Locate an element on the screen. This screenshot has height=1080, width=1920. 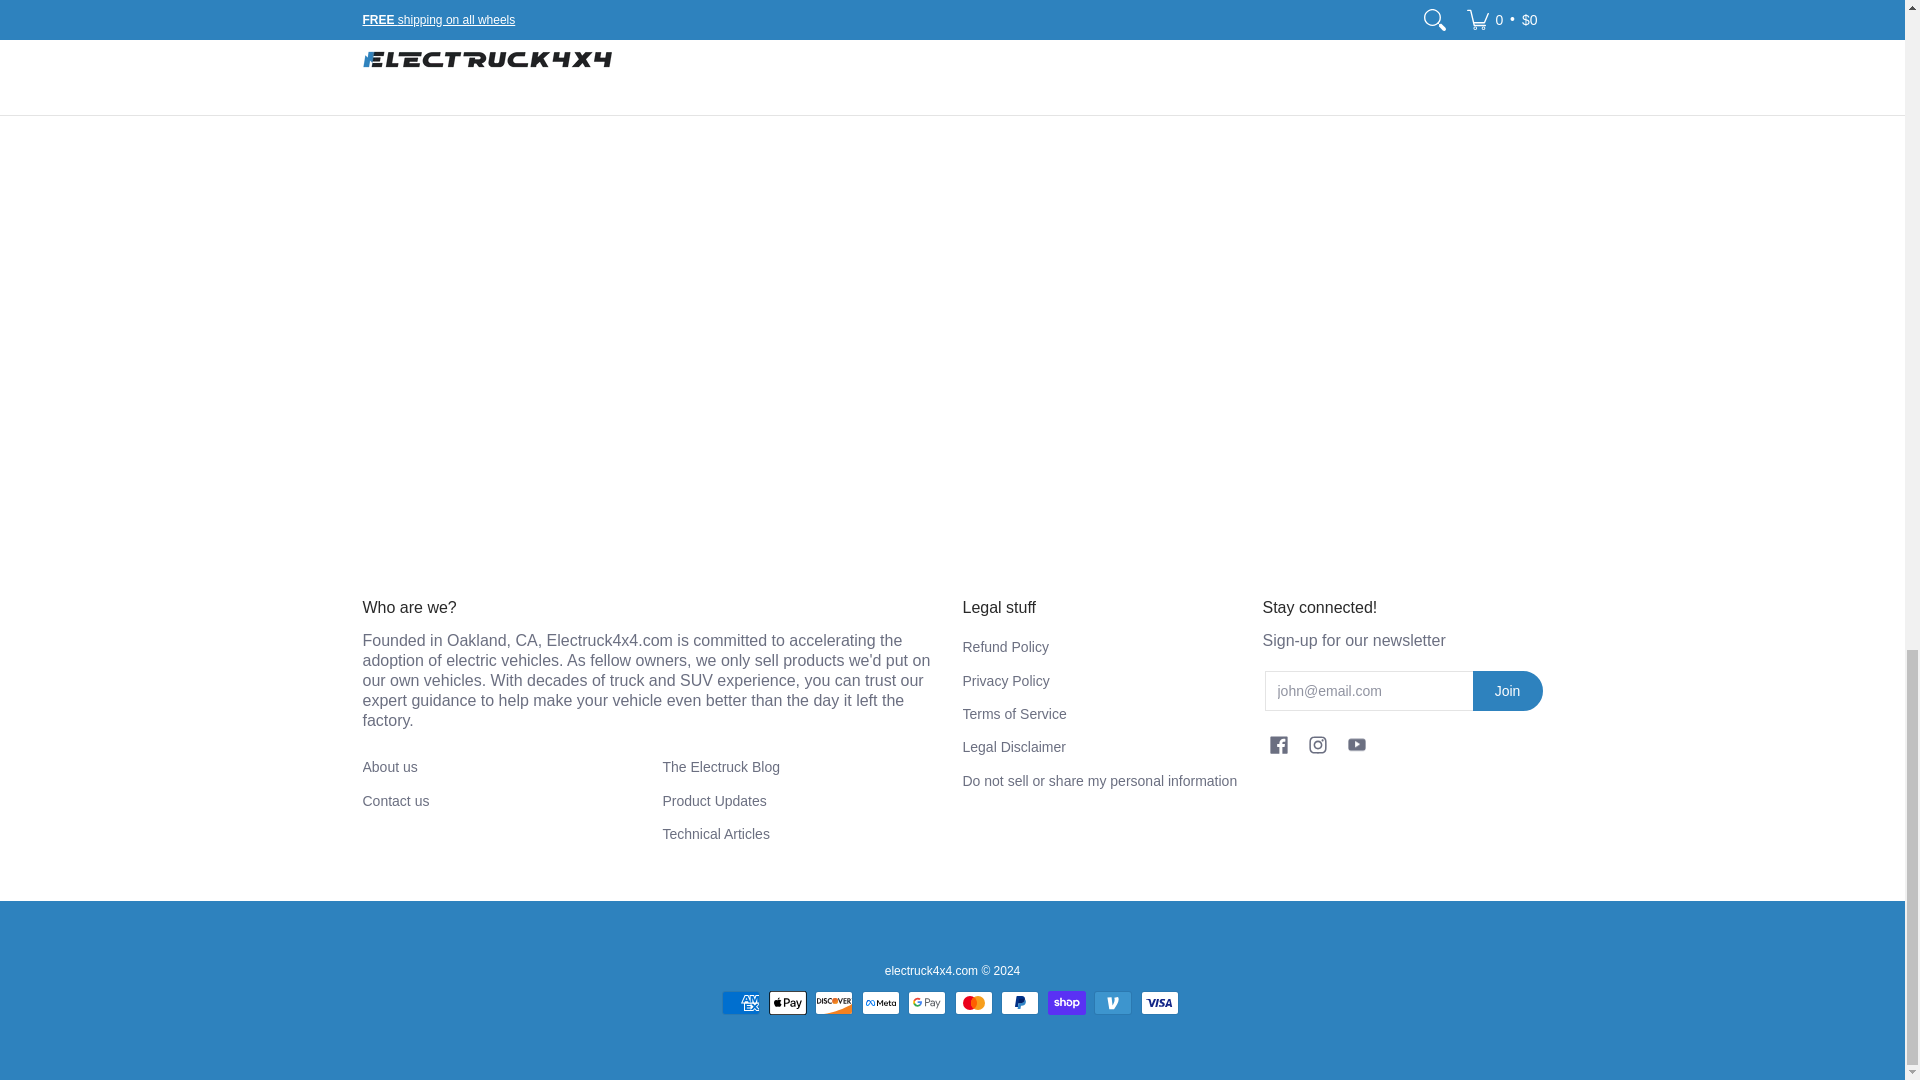
Google Pay is located at coordinates (927, 1003).